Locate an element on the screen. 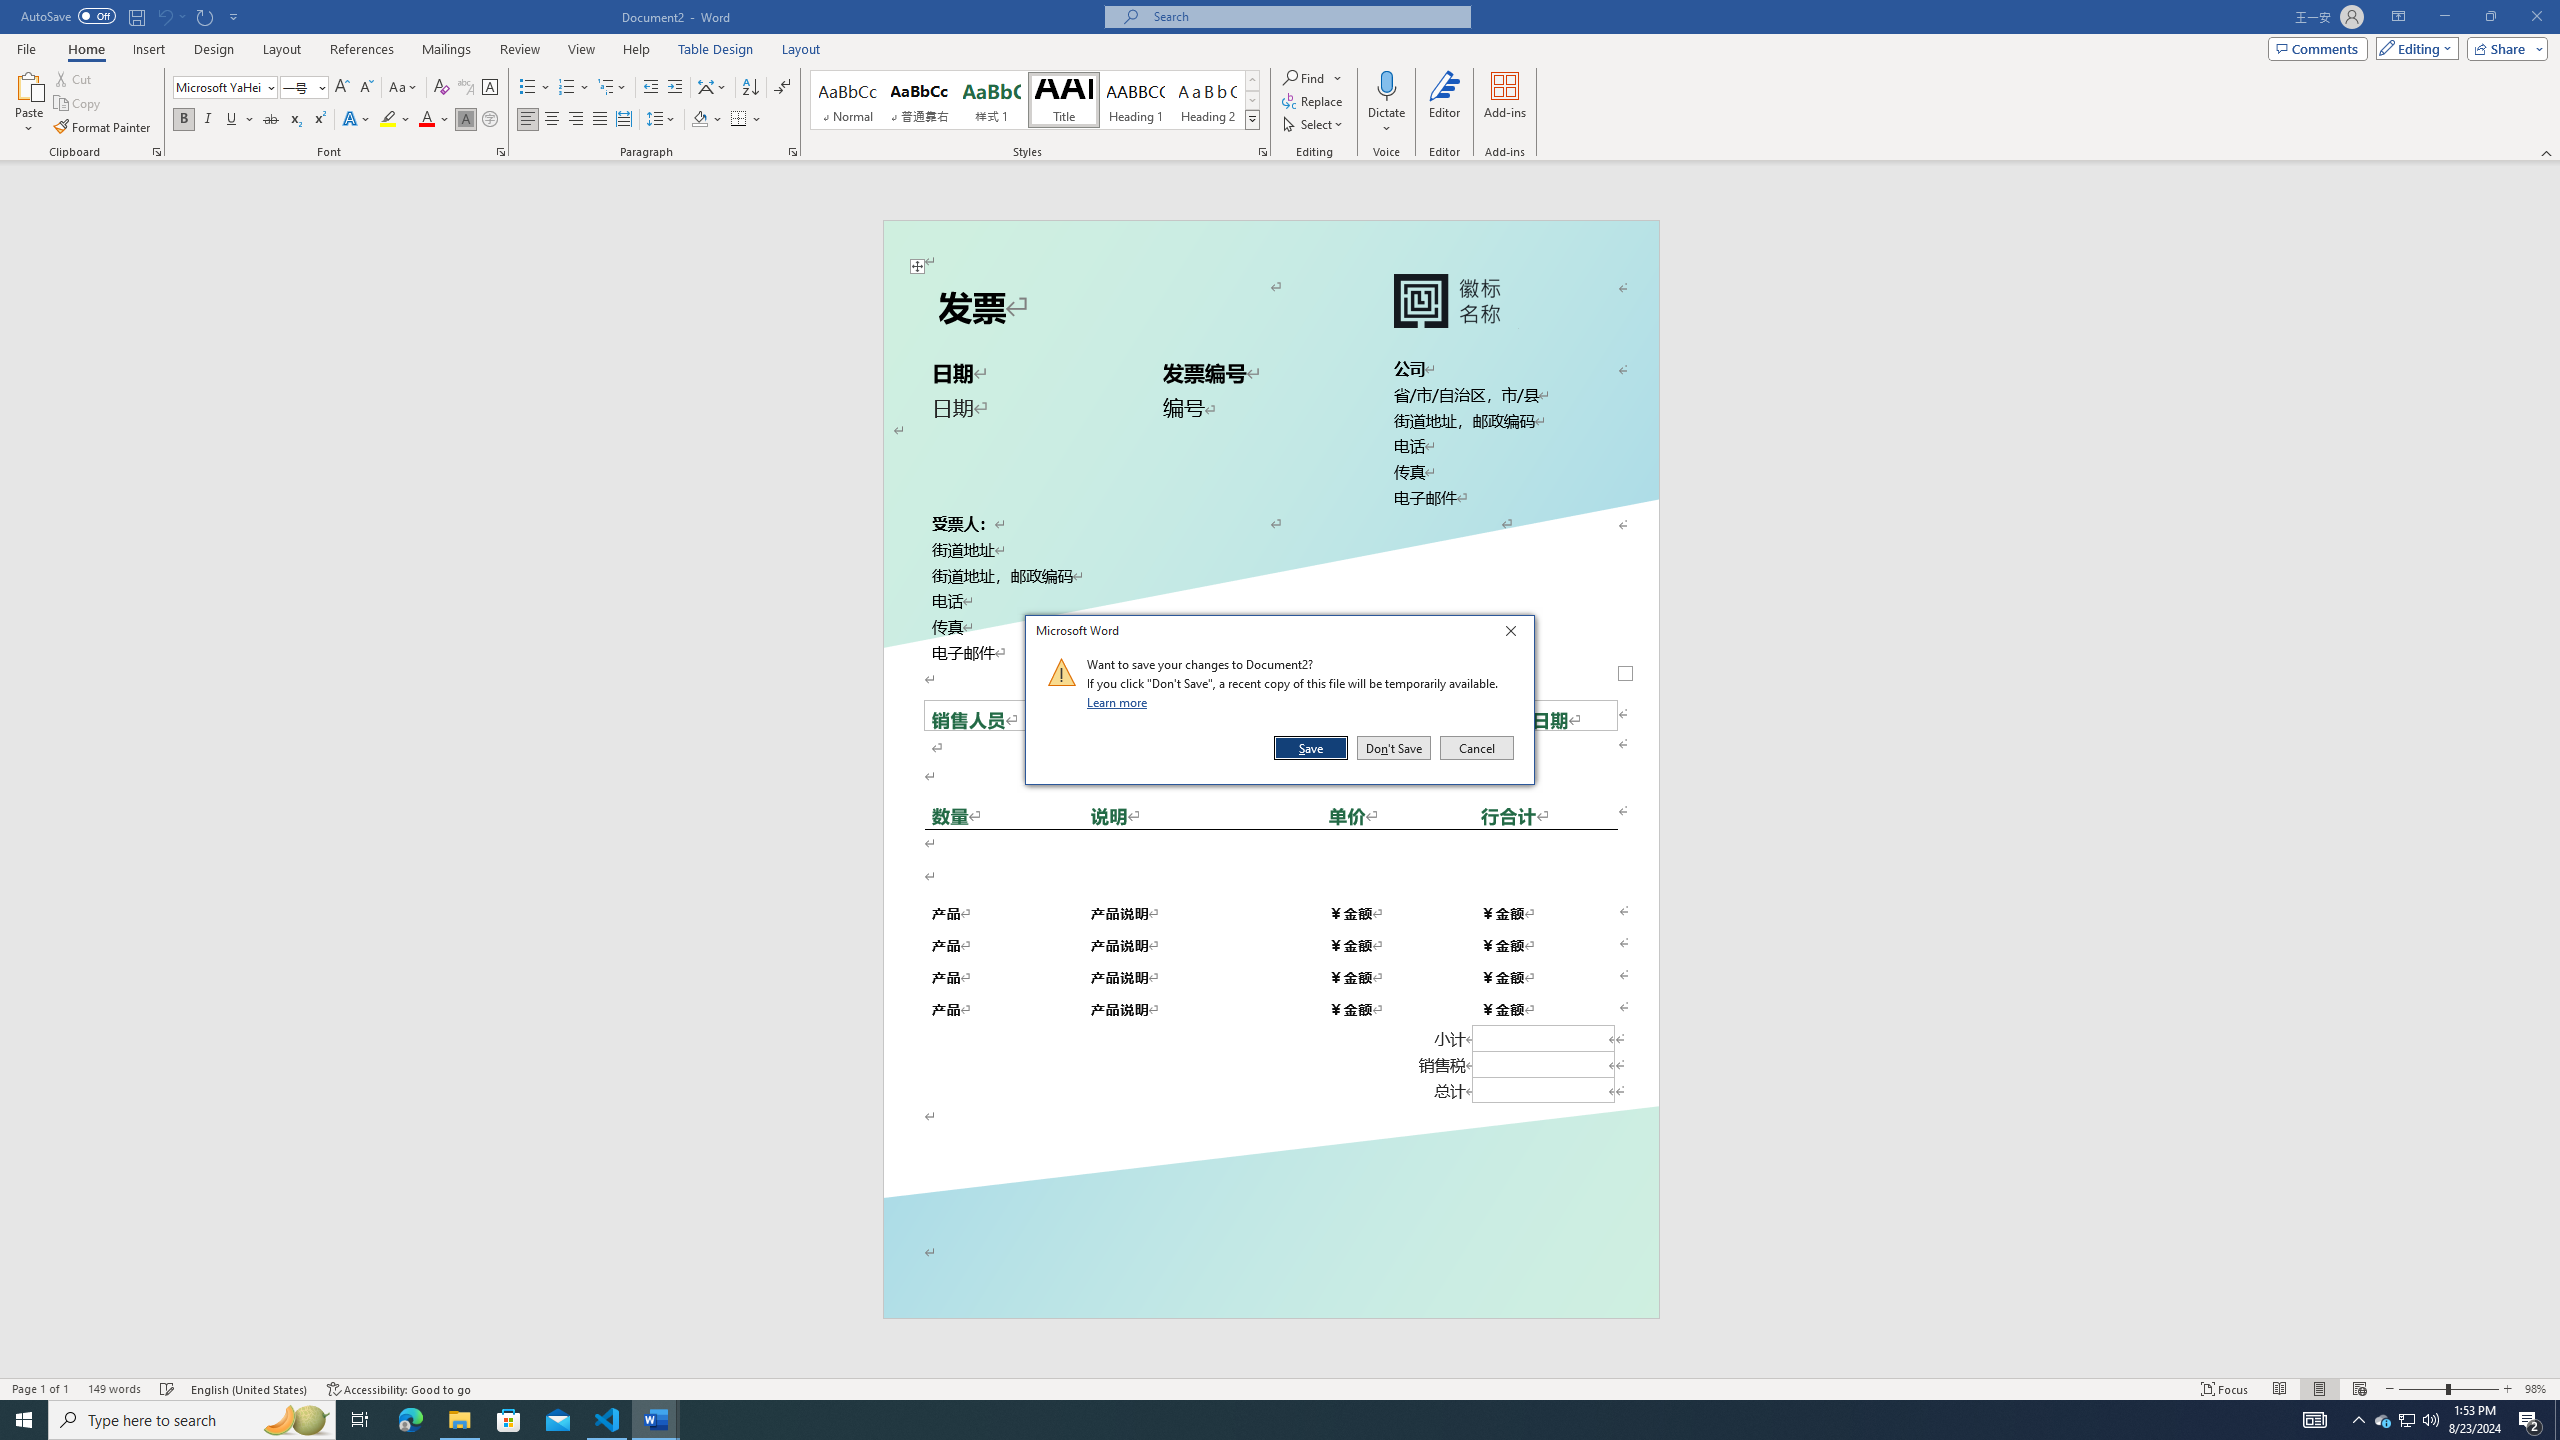 This screenshot has height=1440, width=2560. Zoom Out is located at coordinates (2421, 1389).